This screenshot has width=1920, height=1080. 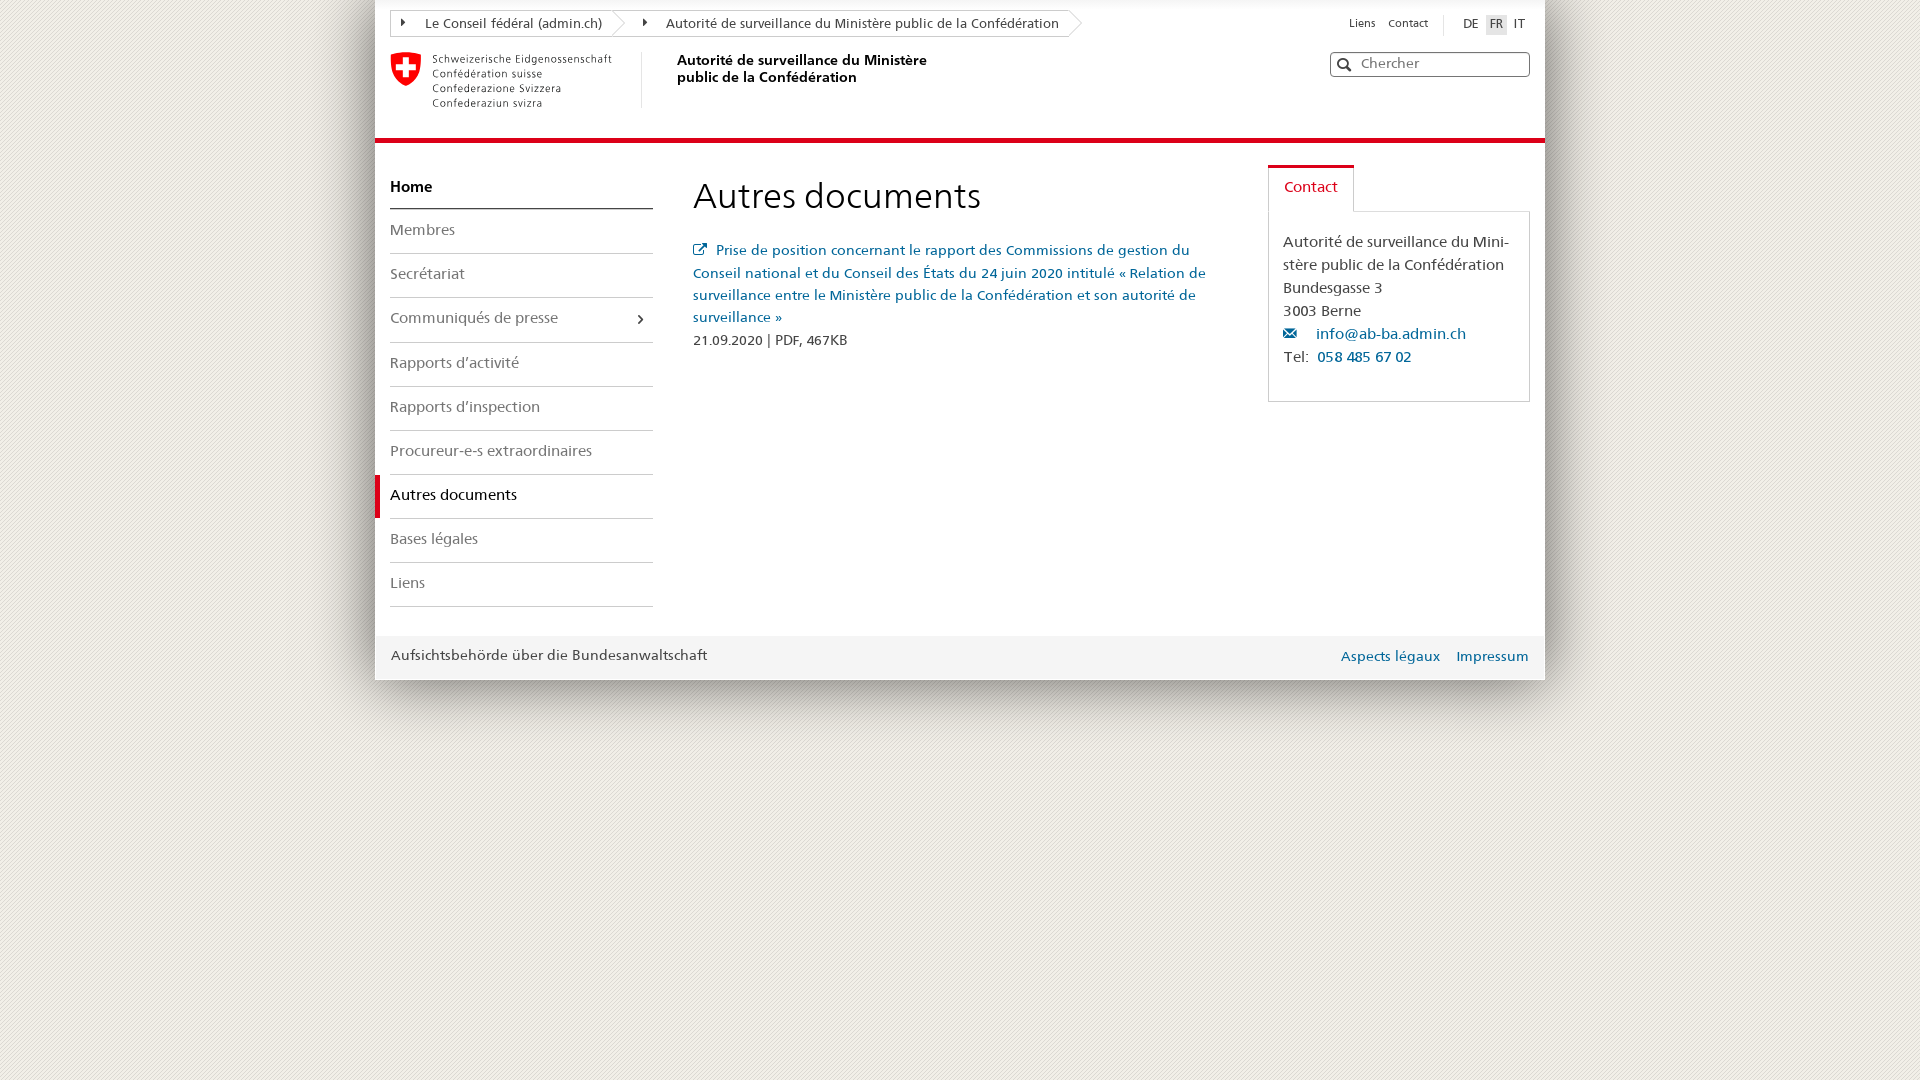 I want to click on Home, so click(x=522, y=187).